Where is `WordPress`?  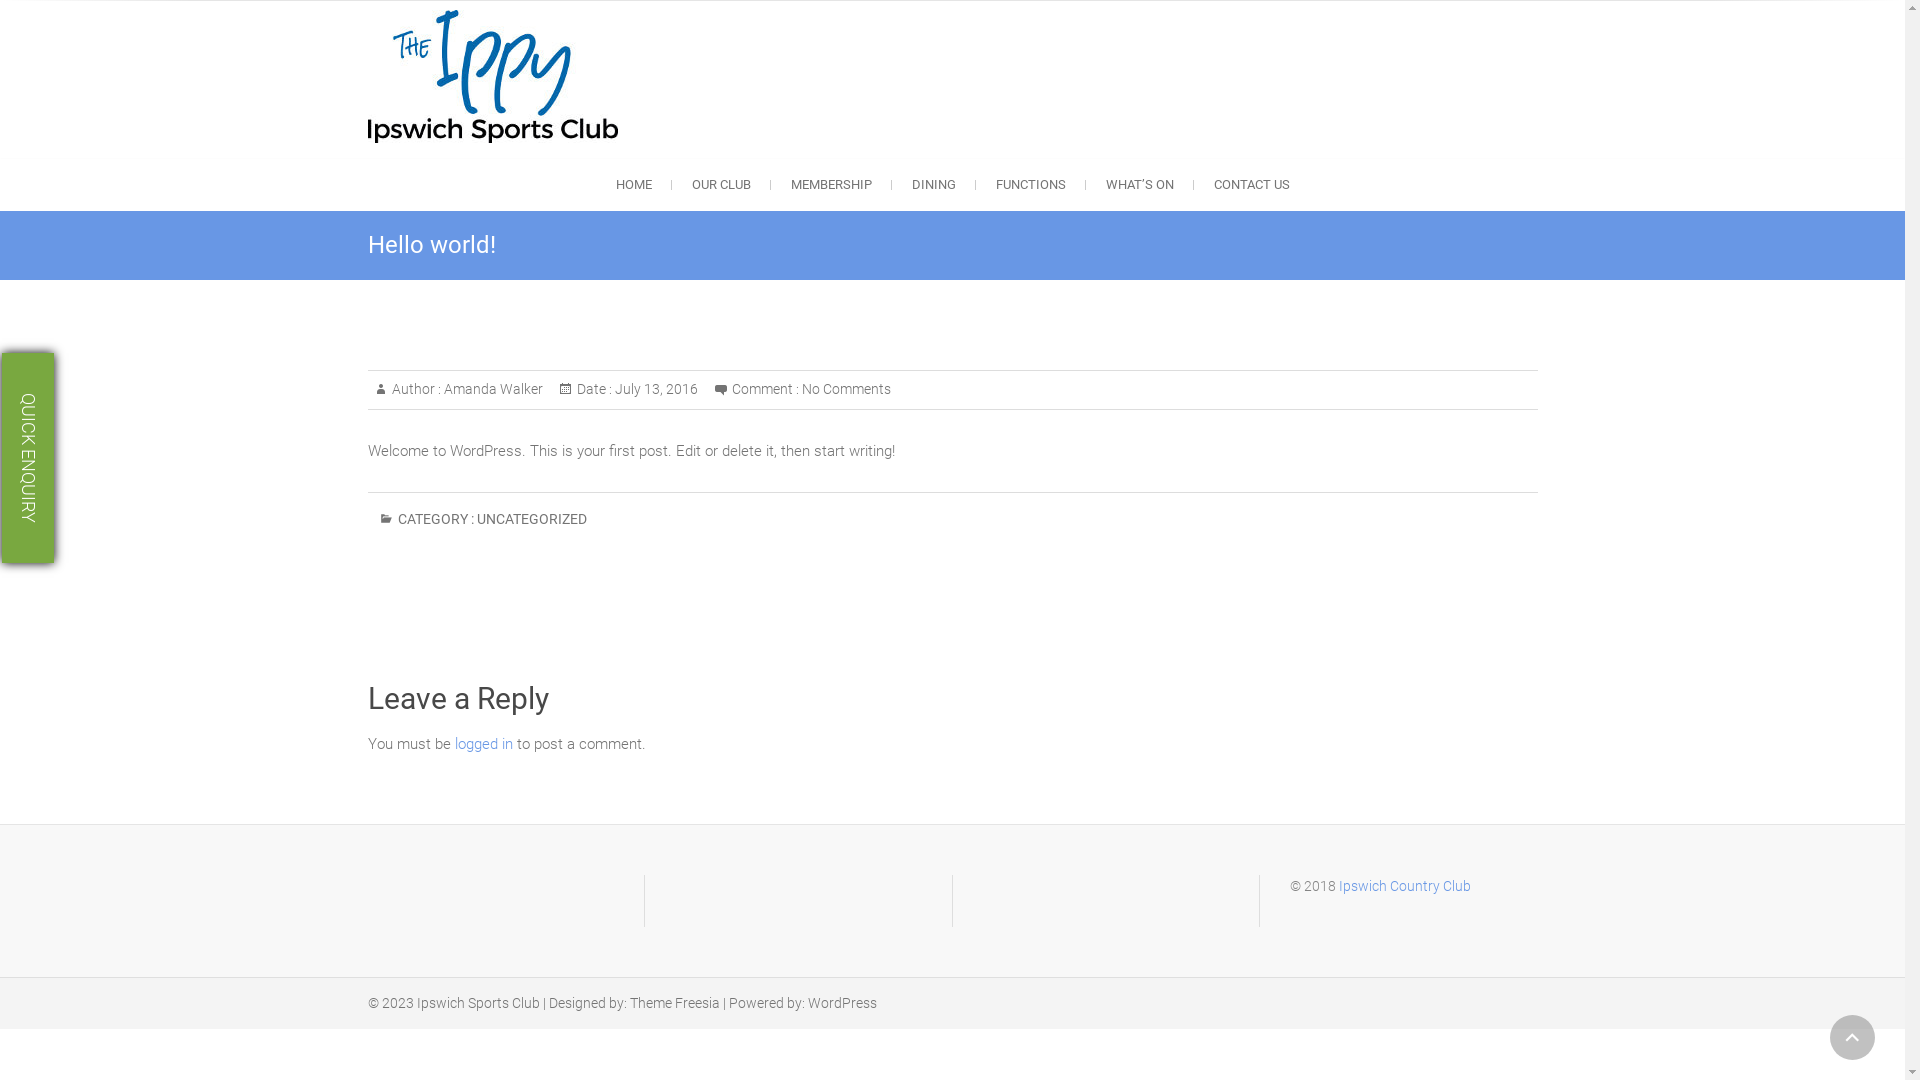
WordPress is located at coordinates (842, 1003).